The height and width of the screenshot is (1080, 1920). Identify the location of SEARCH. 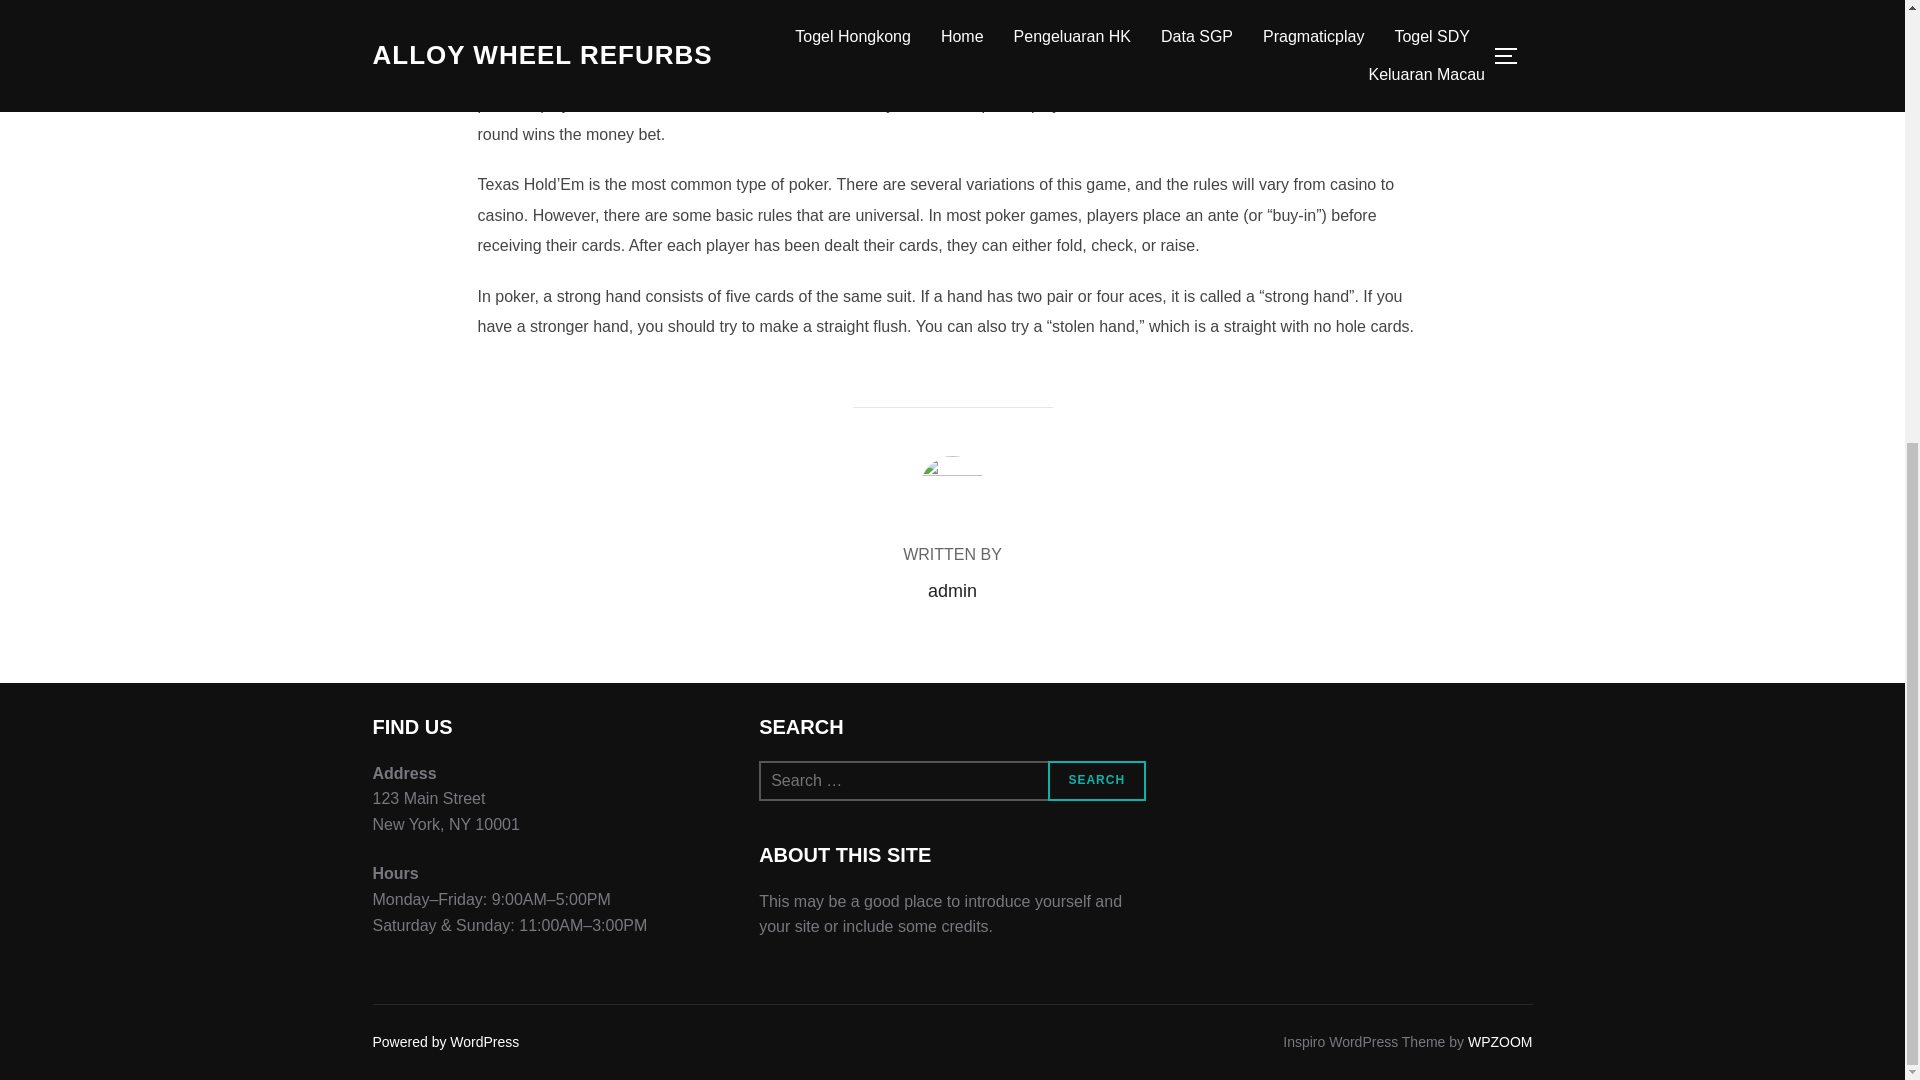
(1097, 781).